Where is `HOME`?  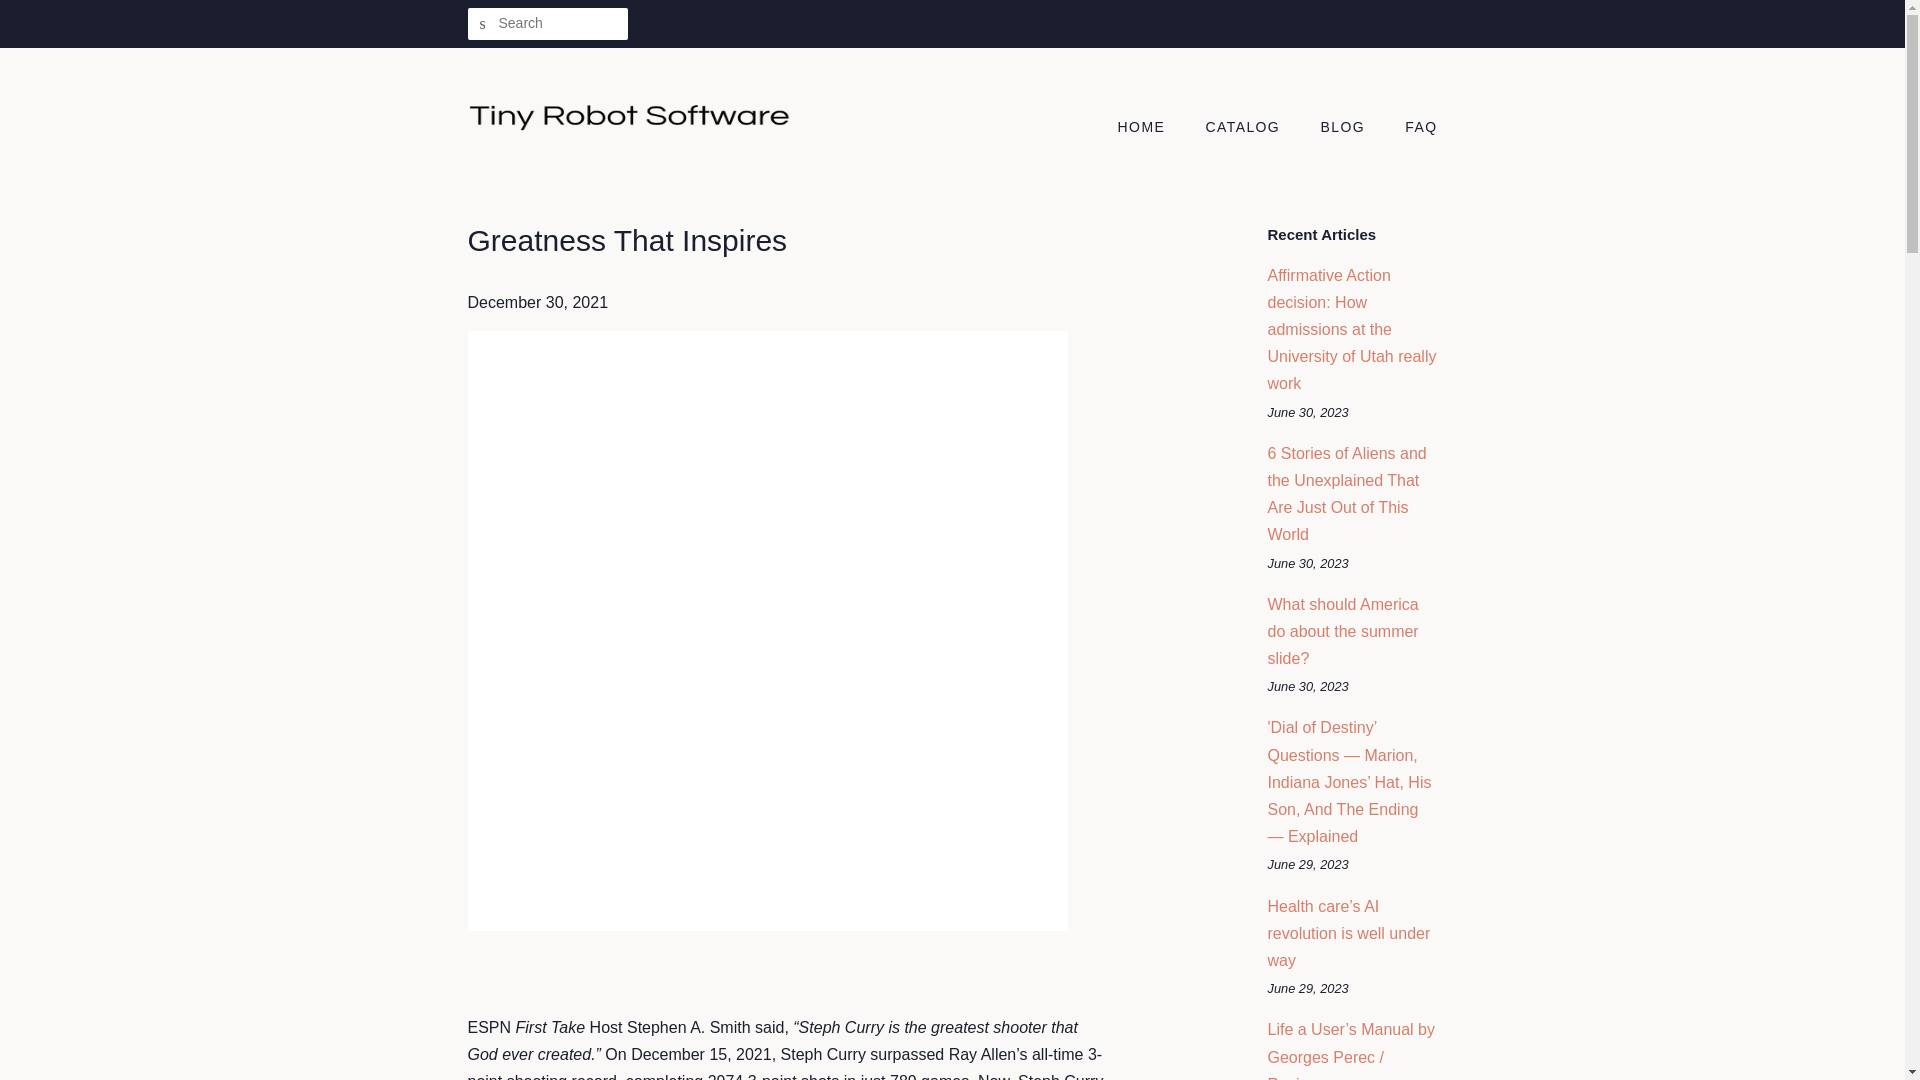
HOME is located at coordinates (1152, 128).